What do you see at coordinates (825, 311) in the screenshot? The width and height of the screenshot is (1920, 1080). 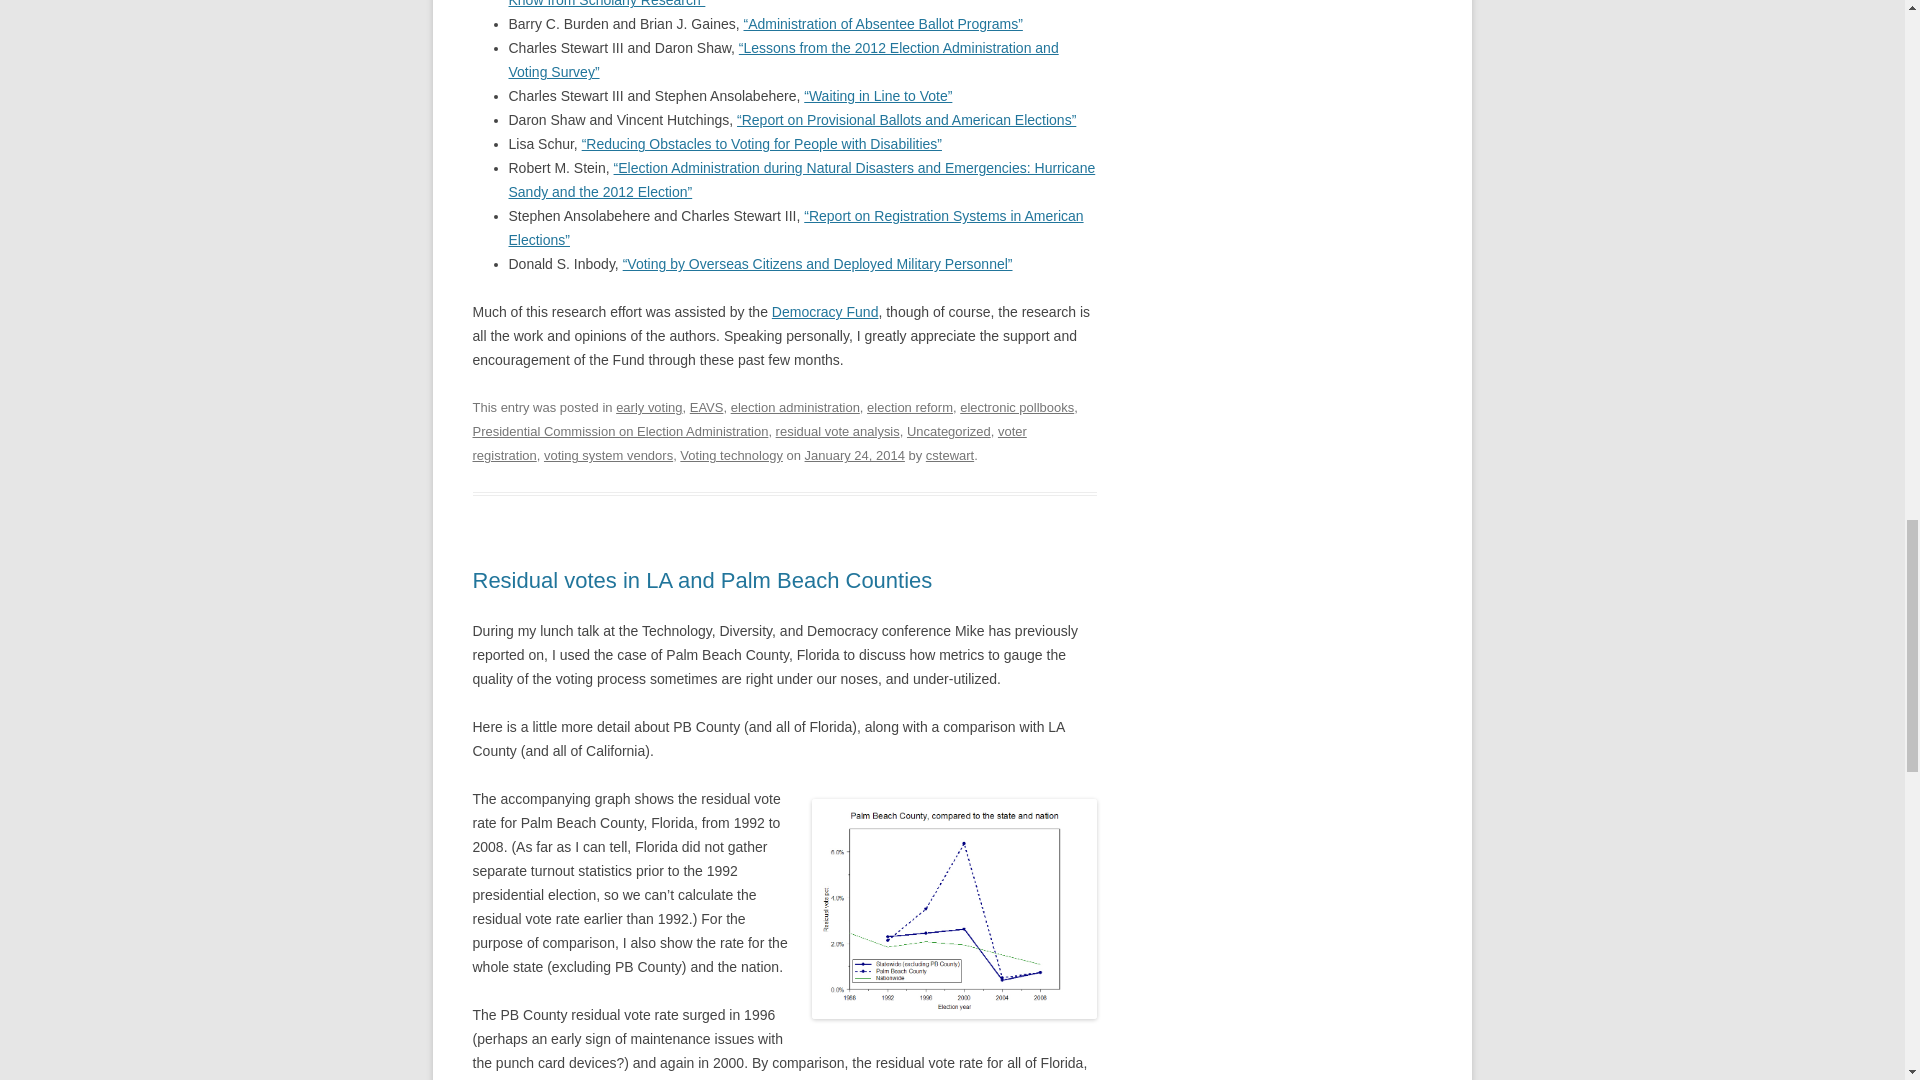 I see `Democracy Fund` at bounding box center [825, 311].